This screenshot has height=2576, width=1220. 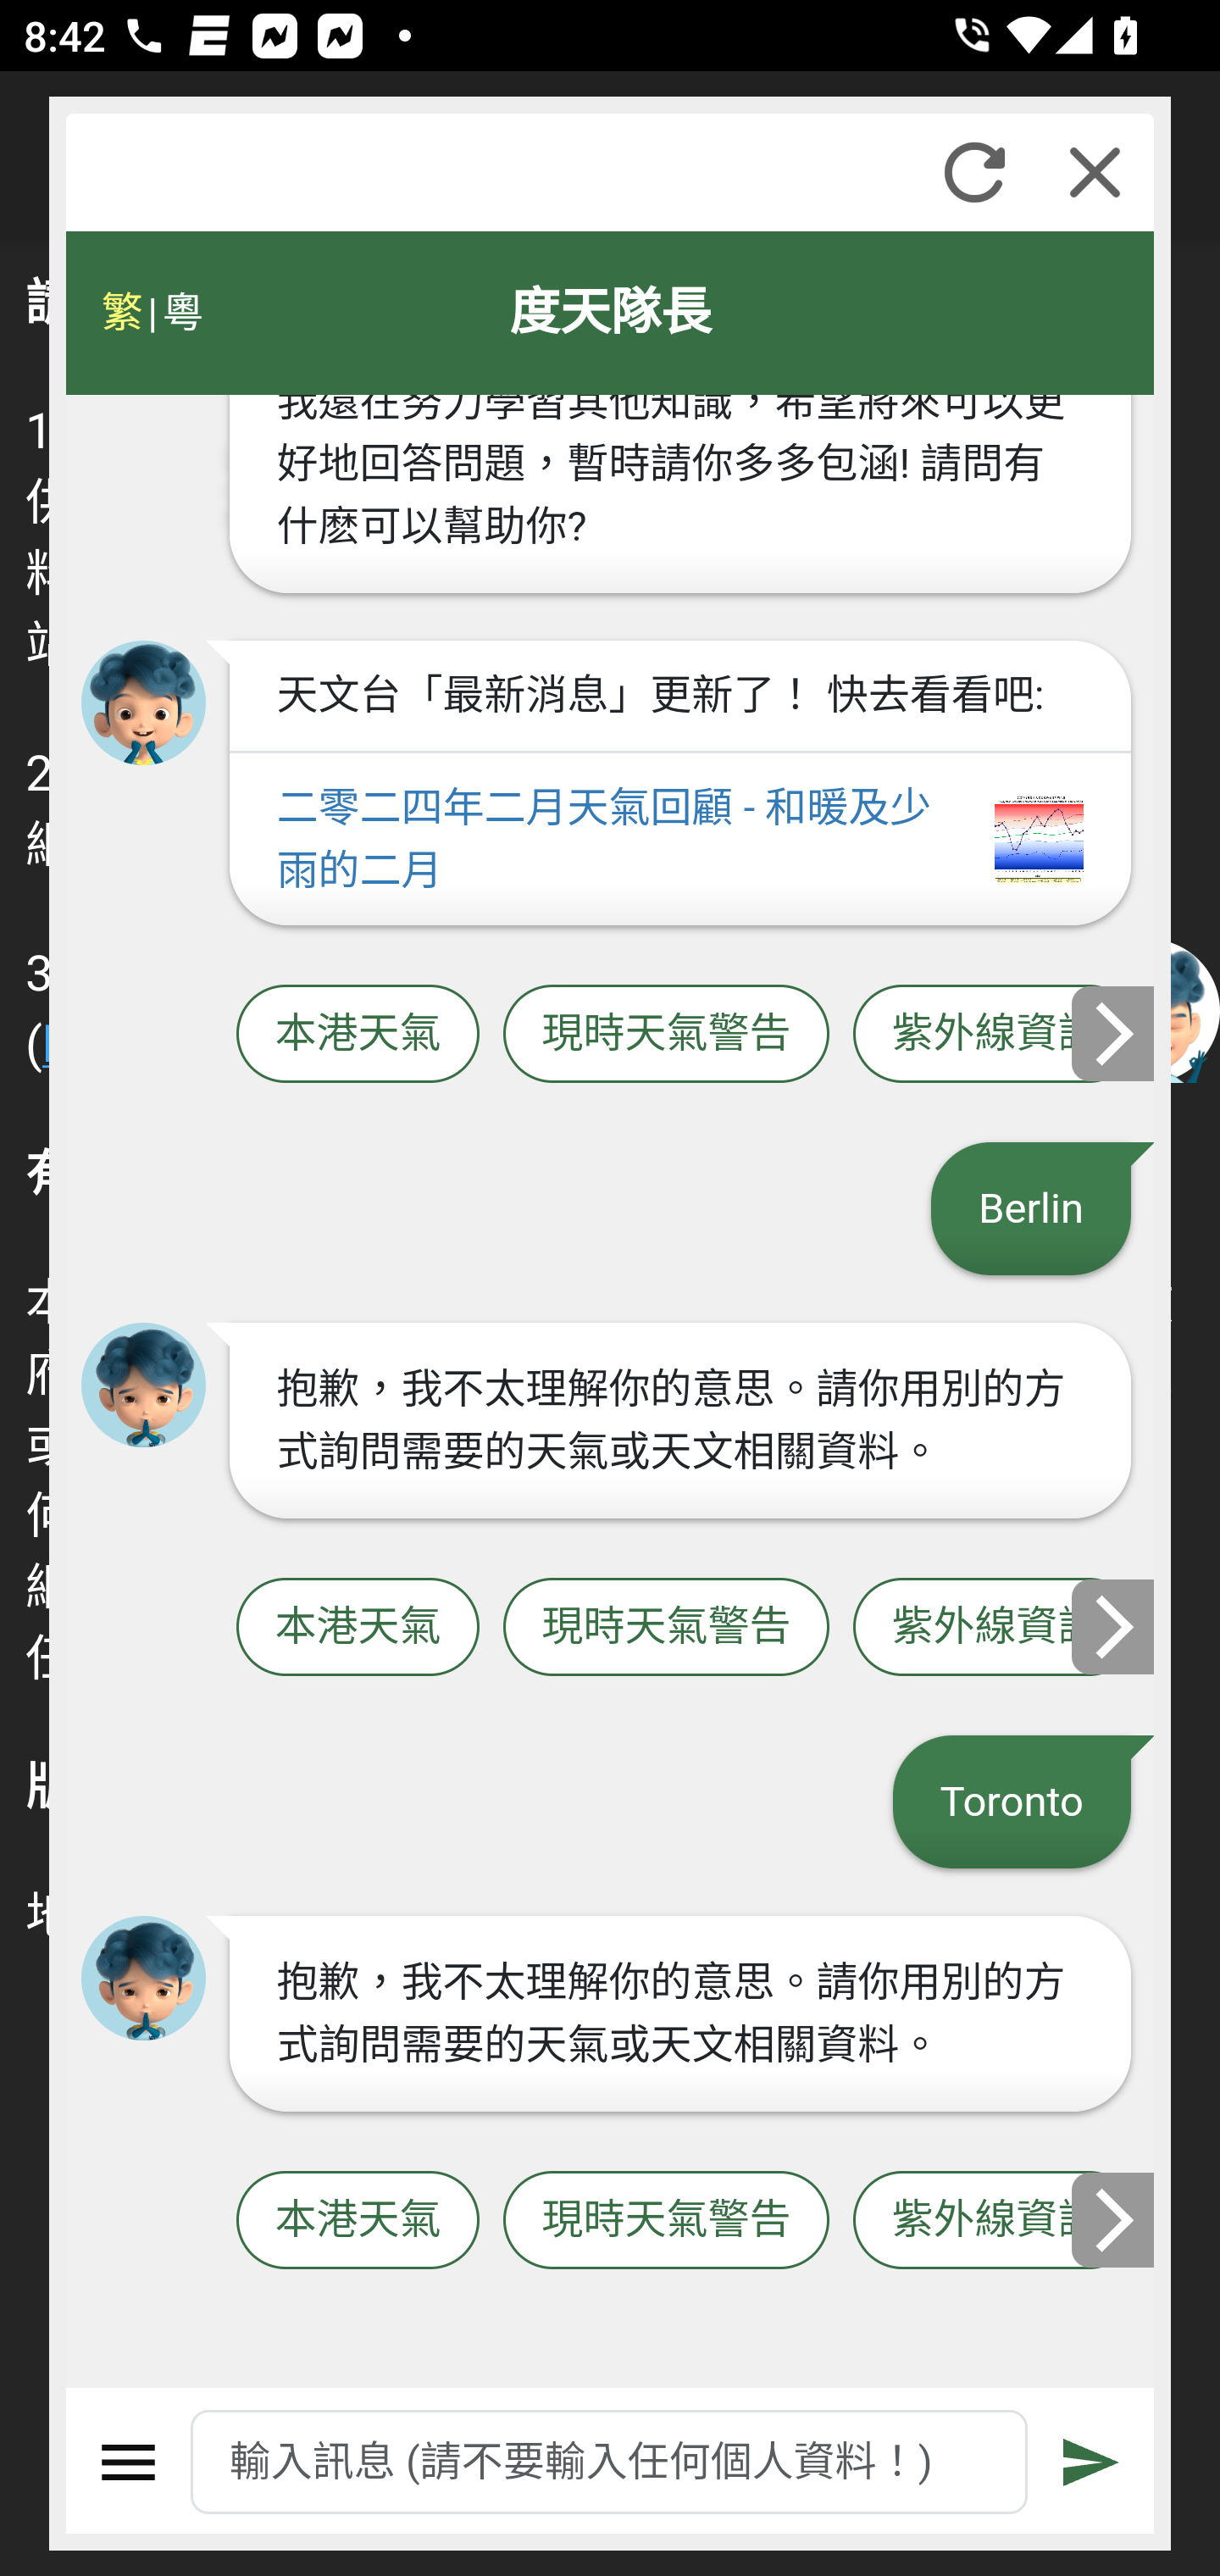 What do you see at coordinates (679, 839) in the screenshot?
I see `二零二四年二月天氣回顧 - 和暖及少雨的二月` at bounding box center [679, 839].